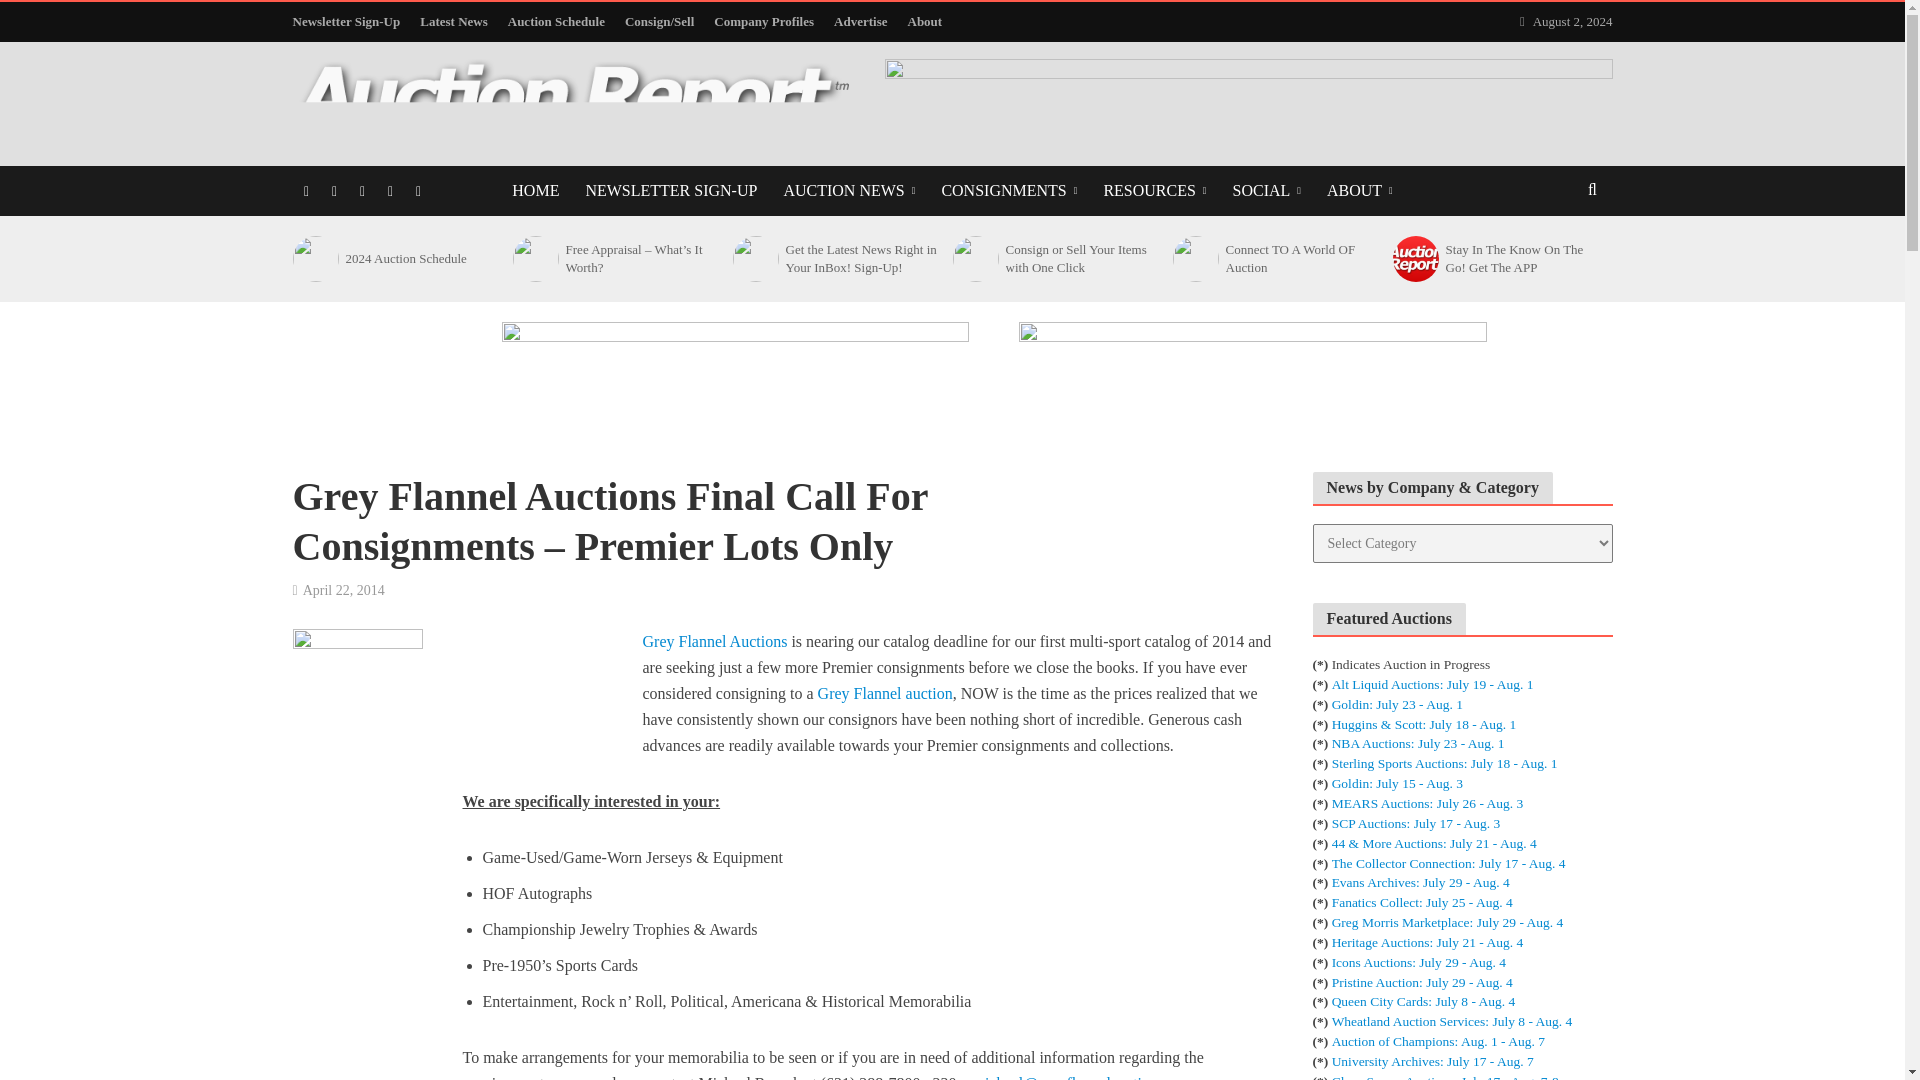 This screenshot has height=1080, width=1920. What do you see at coordinates (973, 258) in the screenshot?
I see `Consign or Sell Your Items with One Click` at bounding box center [973, 258].